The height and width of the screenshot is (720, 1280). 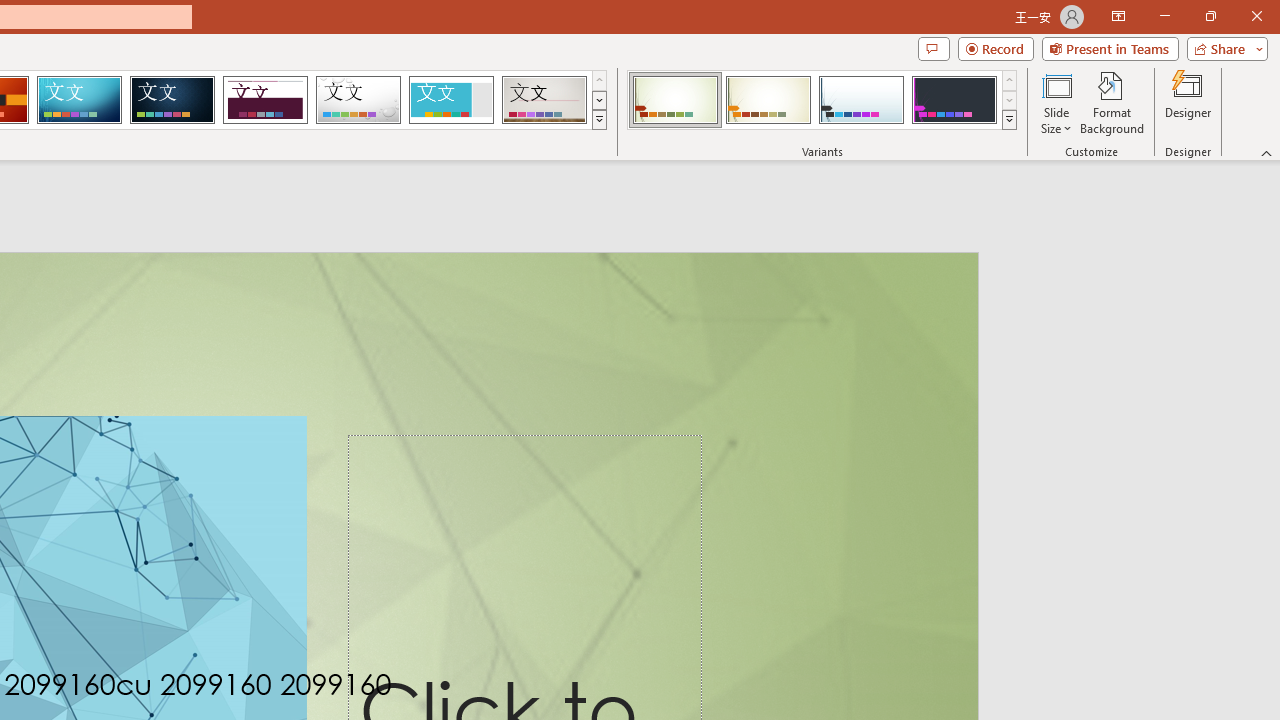 What do you see at coordinates (674, 100) in the screenshot?
I see `Wisp Variant 1` at bounding box center [674, 100].